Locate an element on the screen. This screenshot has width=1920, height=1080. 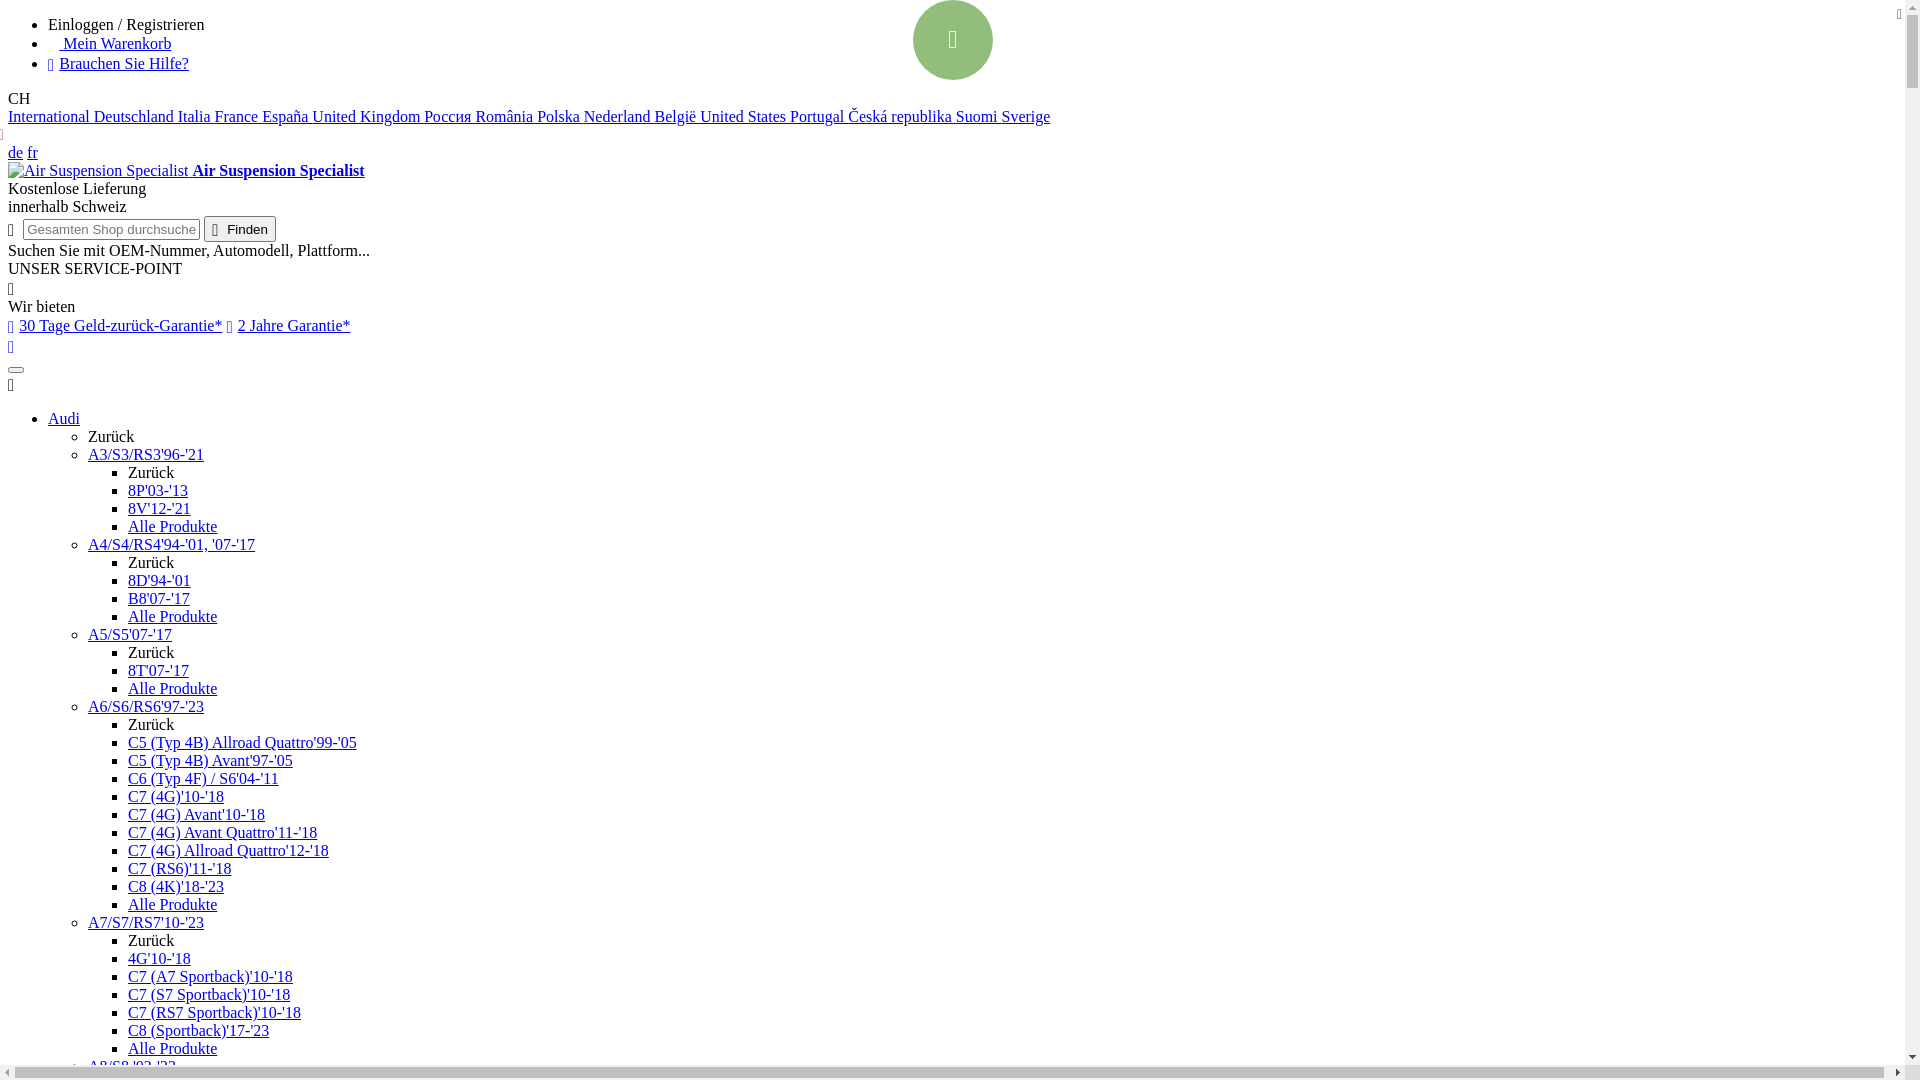
A4/S4/RS4'94-'01, '07-'17 is located at coordinates (172, 544).